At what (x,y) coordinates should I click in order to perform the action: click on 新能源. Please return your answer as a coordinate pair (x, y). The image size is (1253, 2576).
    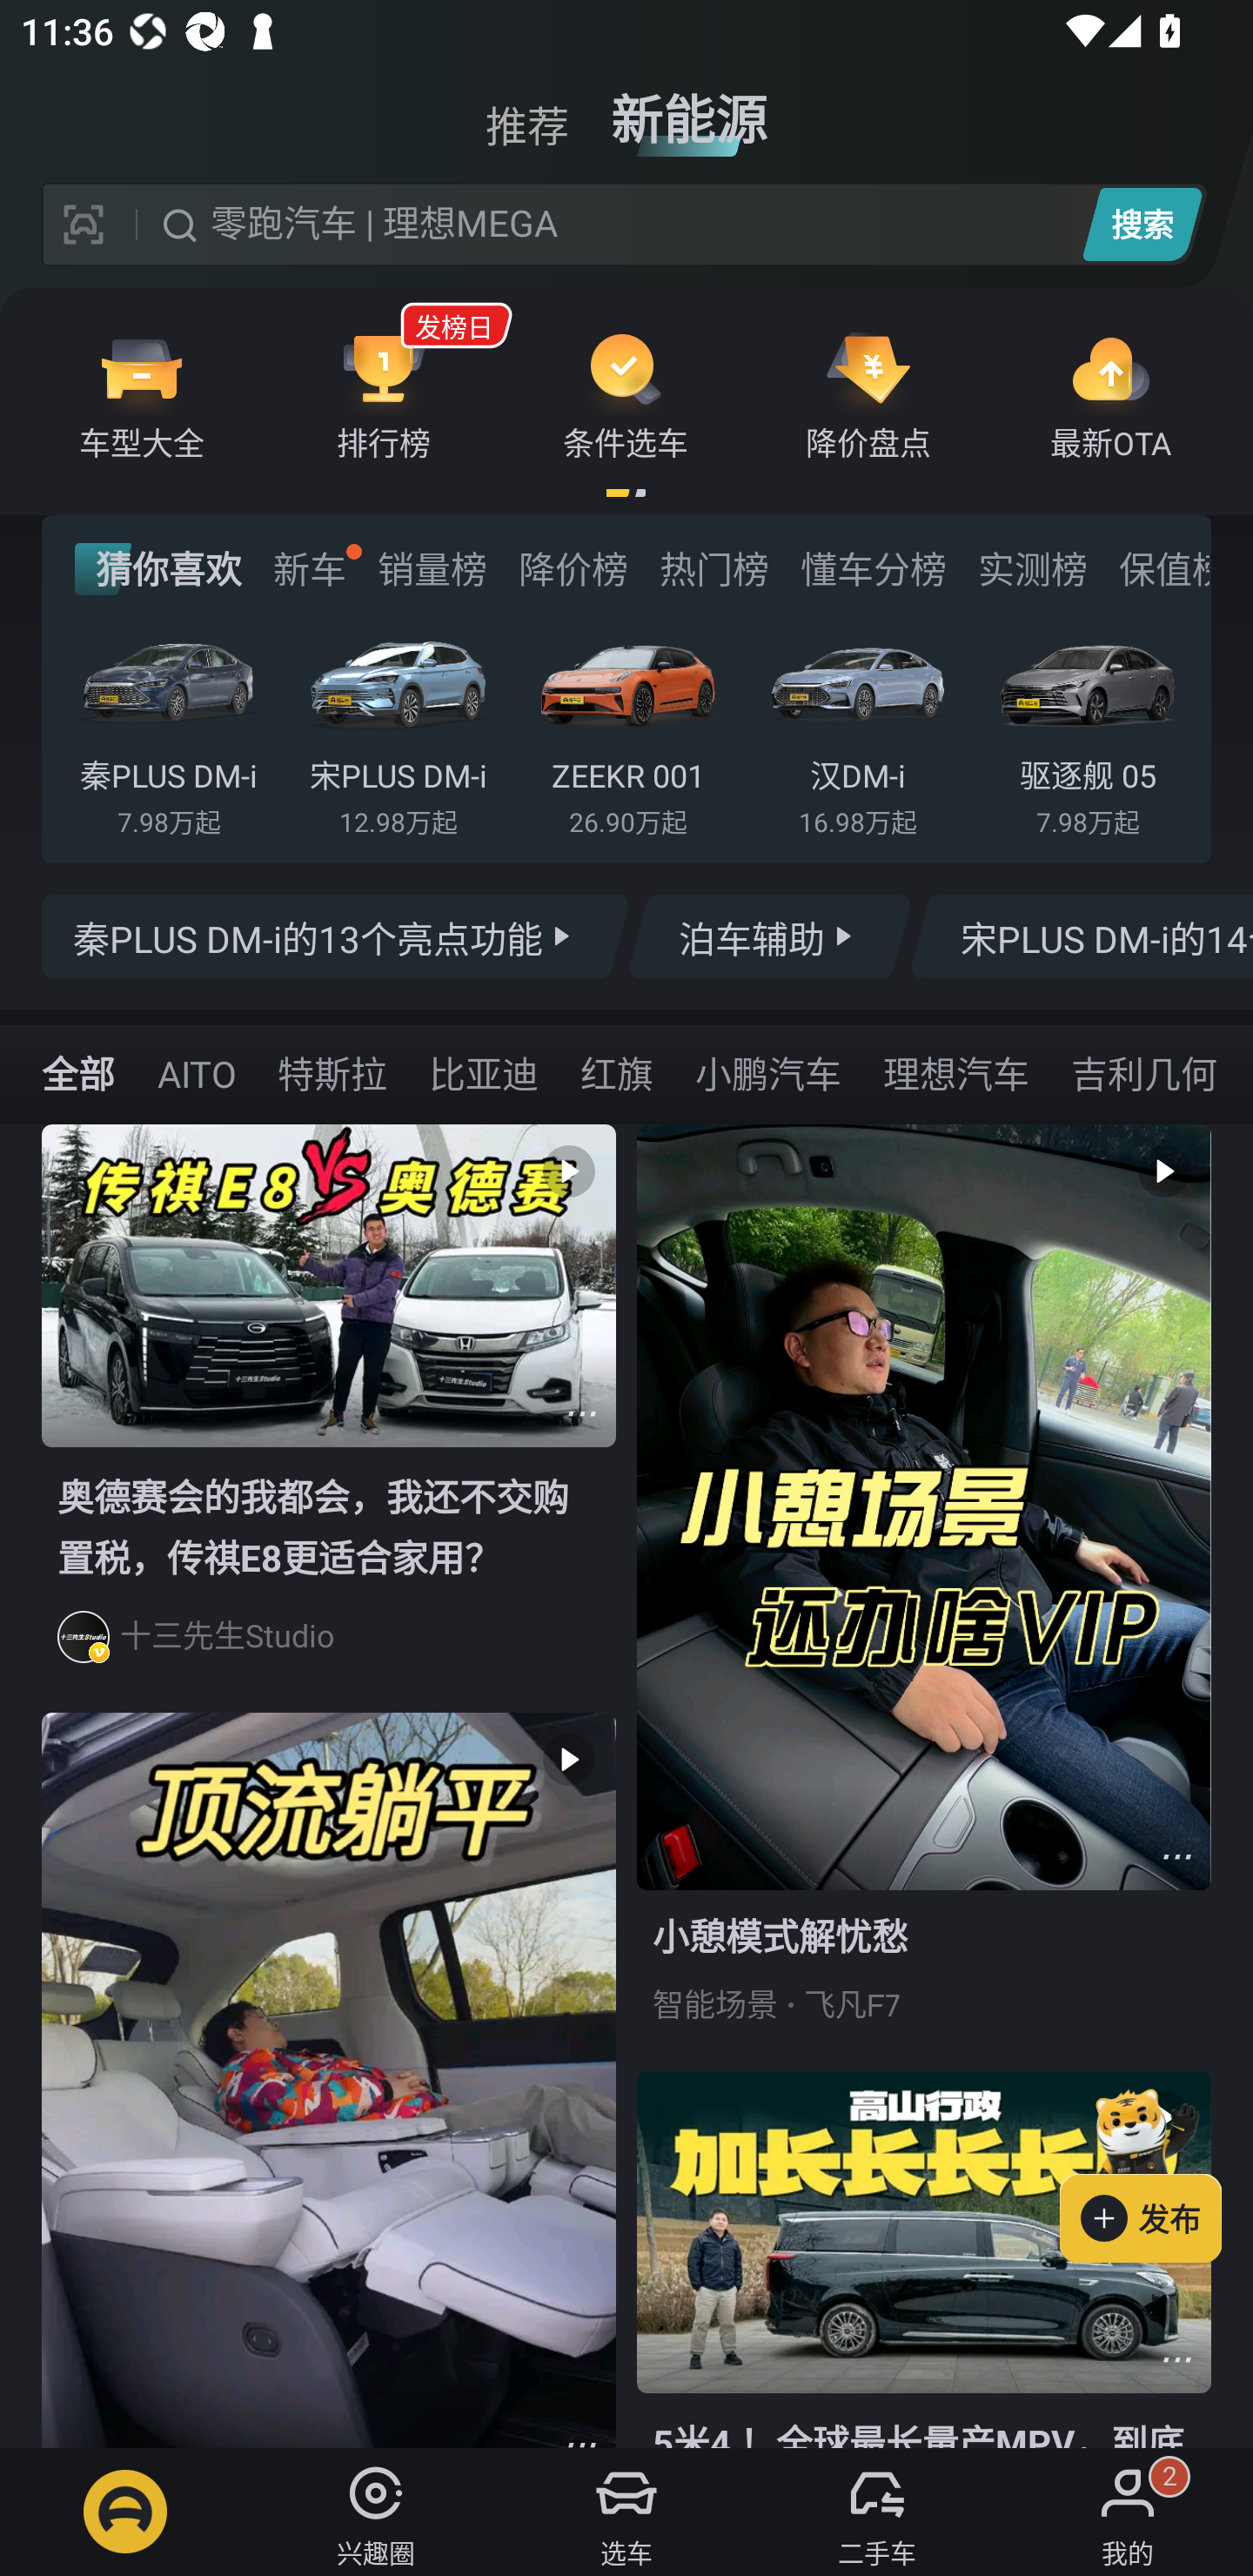
    Looking at the image, I should click on (689, 108).